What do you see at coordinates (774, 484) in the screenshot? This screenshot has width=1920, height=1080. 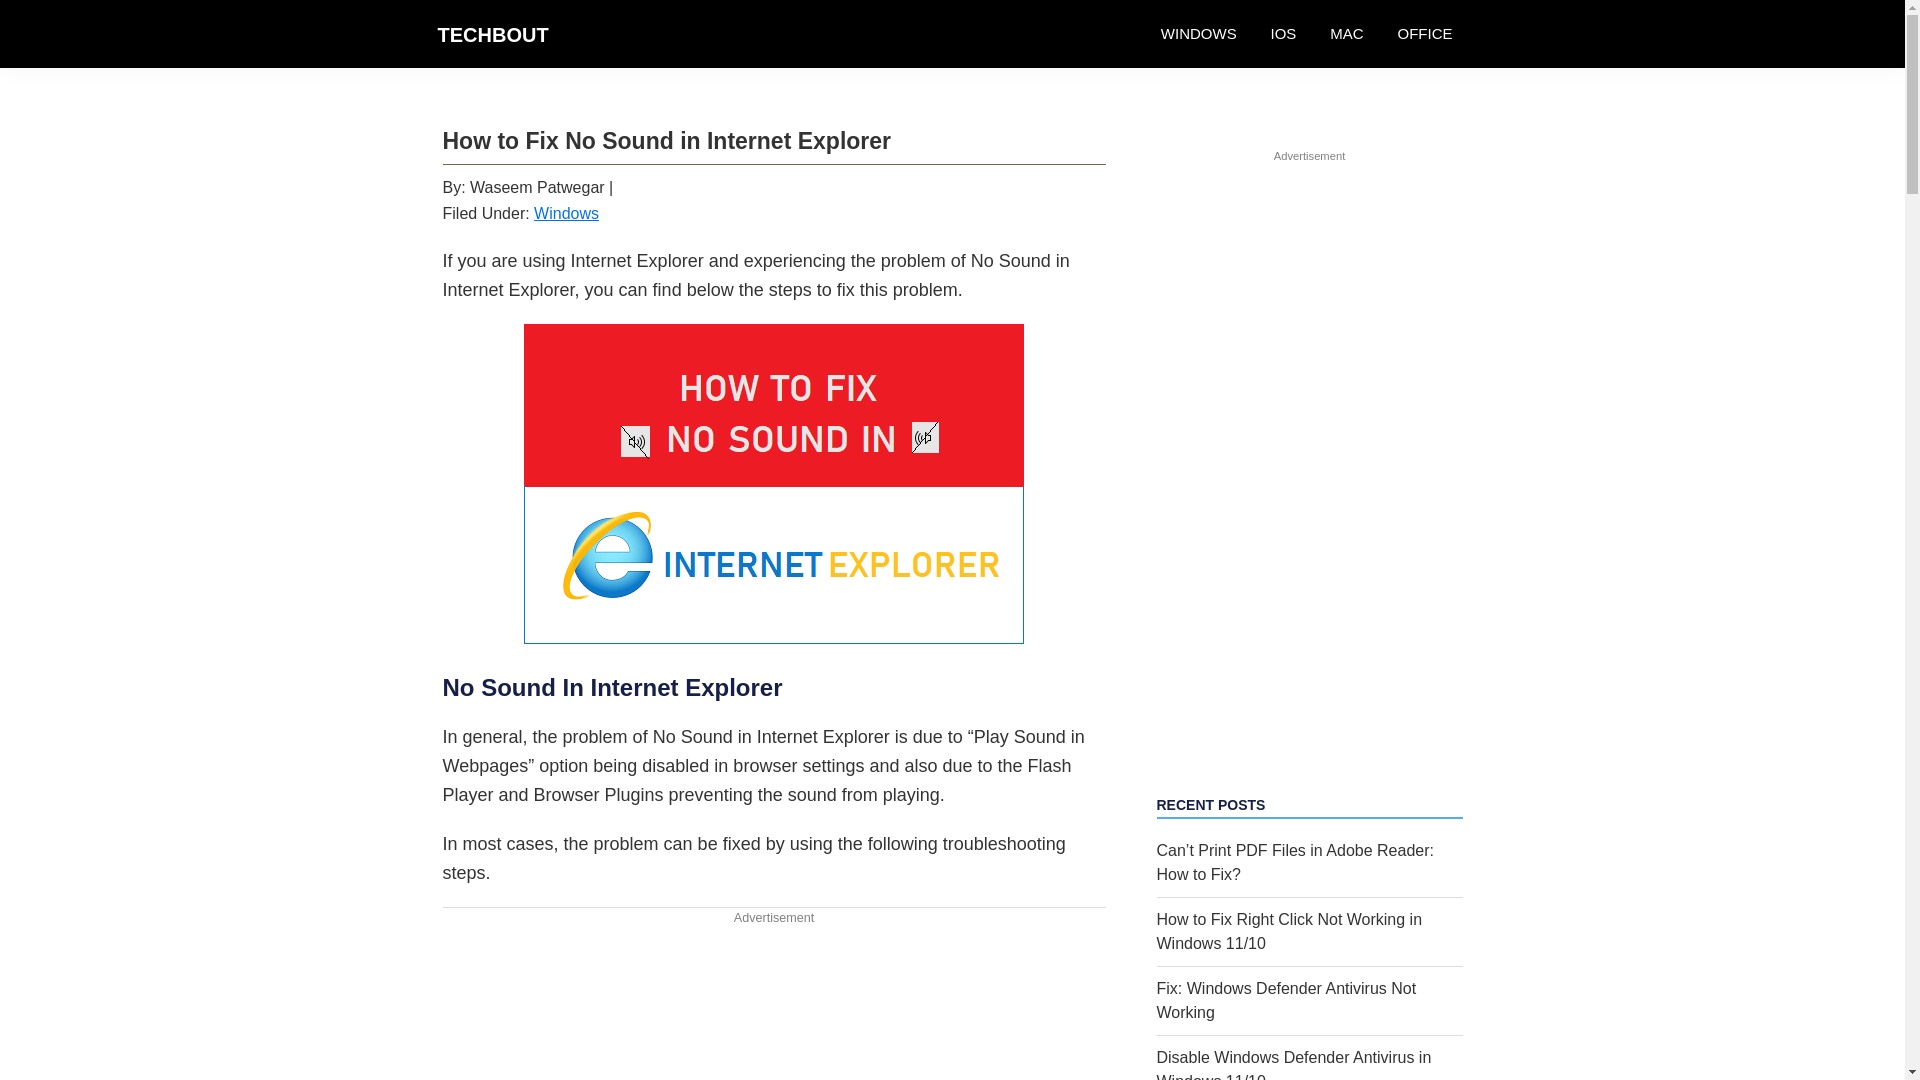 I see `How to Fix No Sound in Internet Explorer` at bounding box center [774, 484].